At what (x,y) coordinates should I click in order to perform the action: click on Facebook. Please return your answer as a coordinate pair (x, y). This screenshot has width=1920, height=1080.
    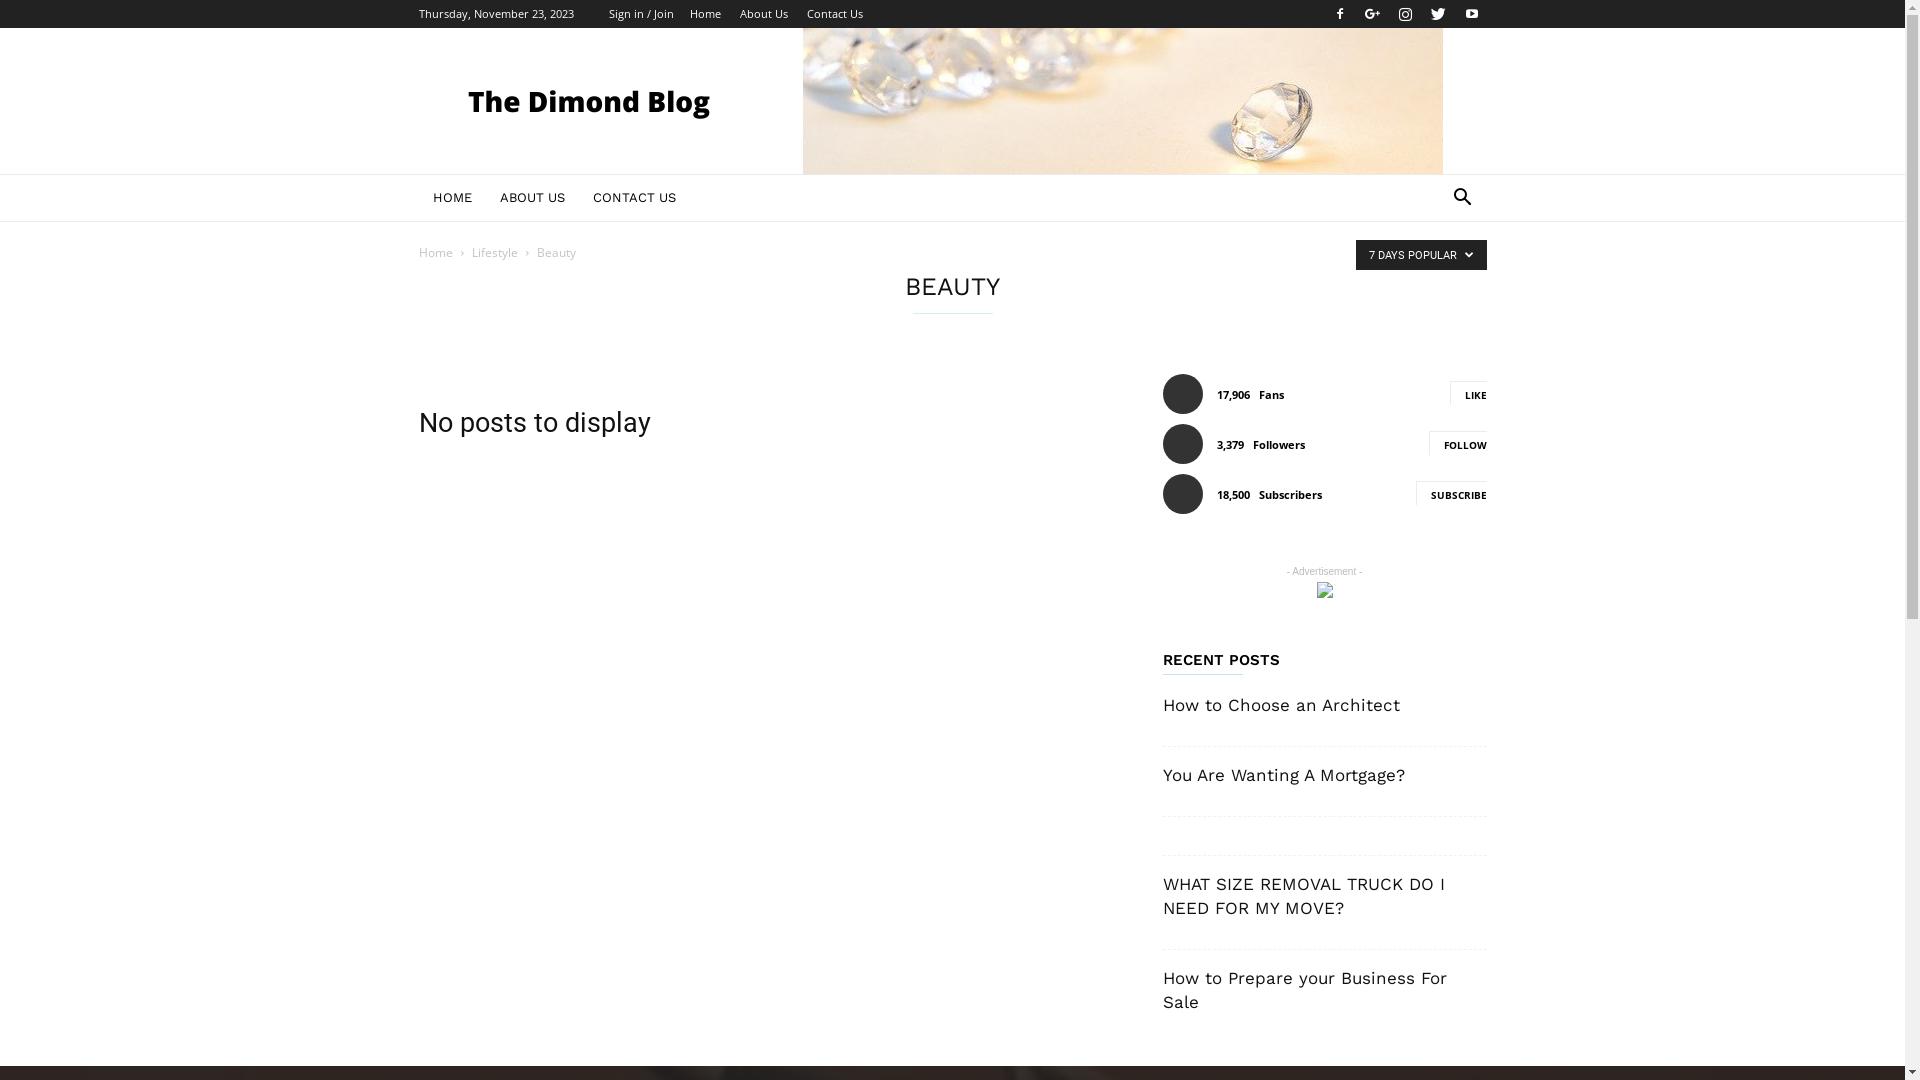
    Looking at the image, I should click on (1339, 14).